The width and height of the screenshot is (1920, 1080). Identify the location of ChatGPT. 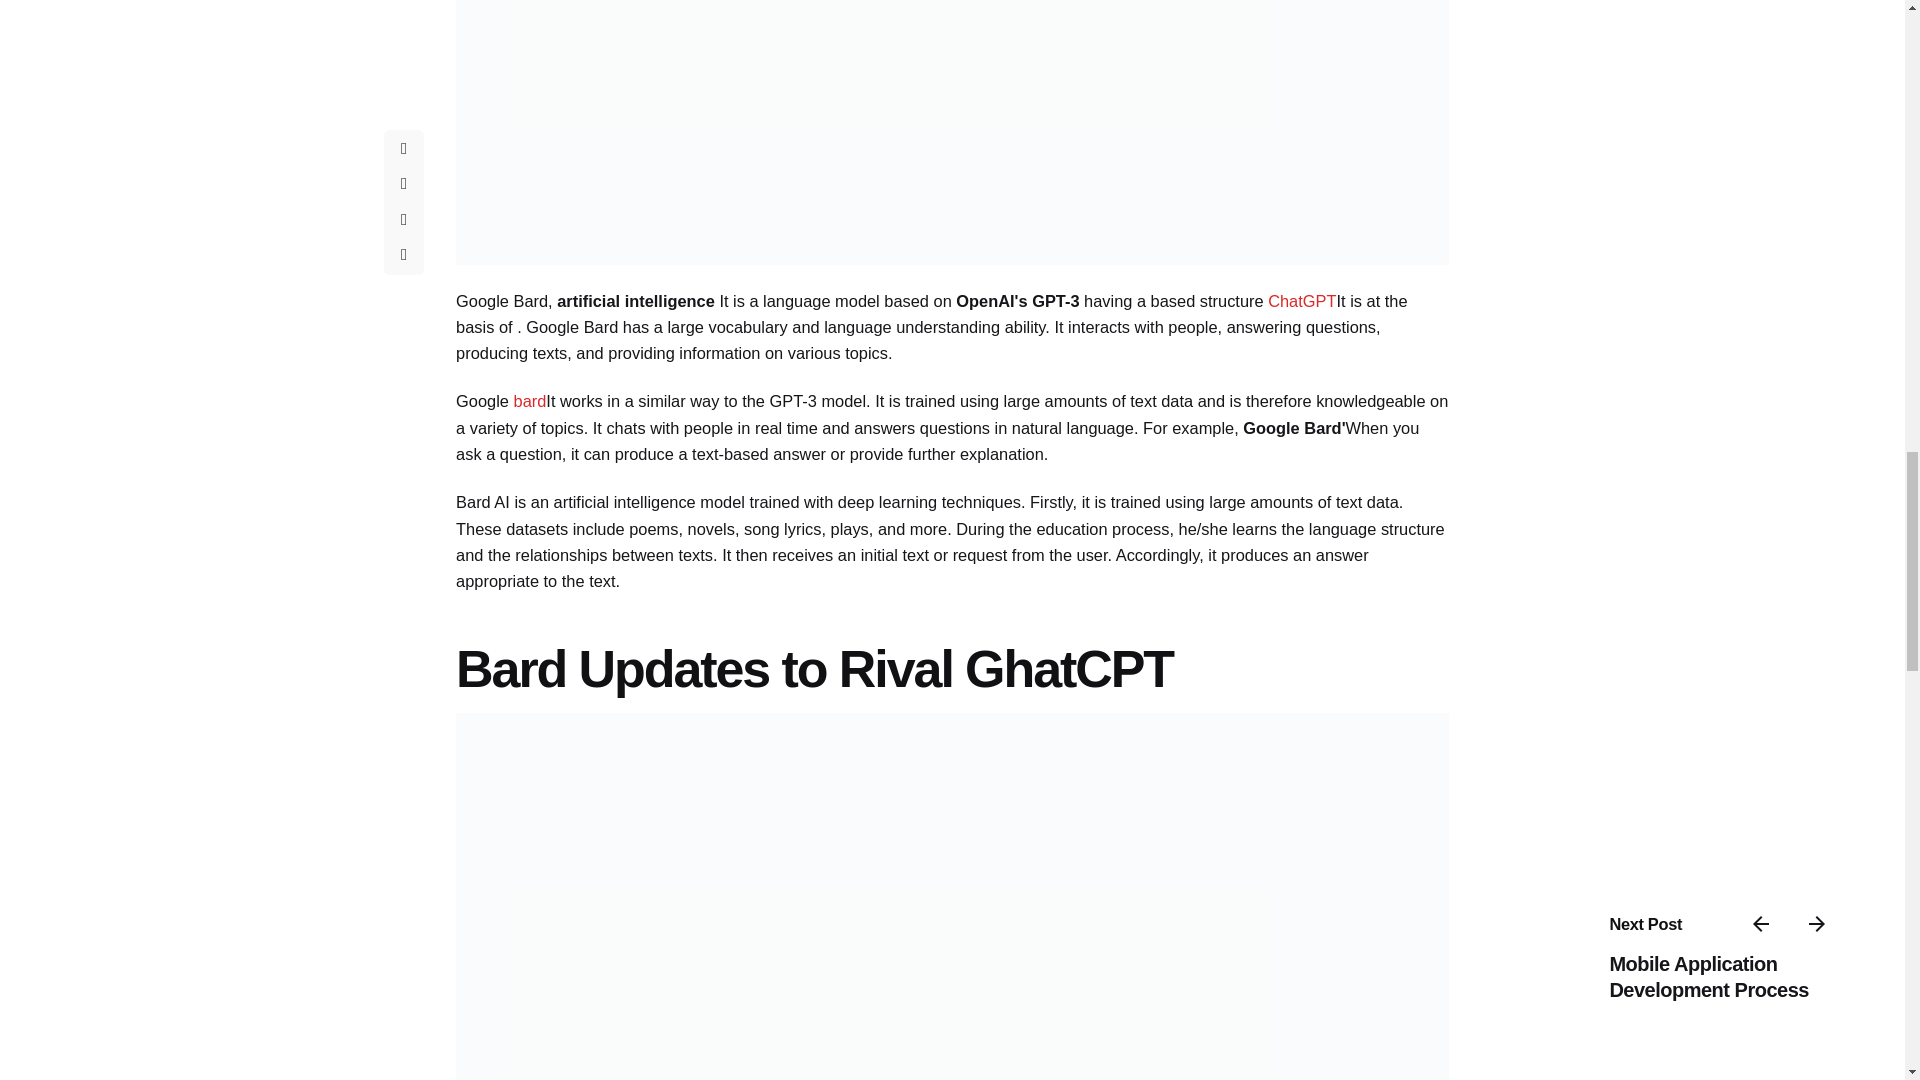
(1302, 300).